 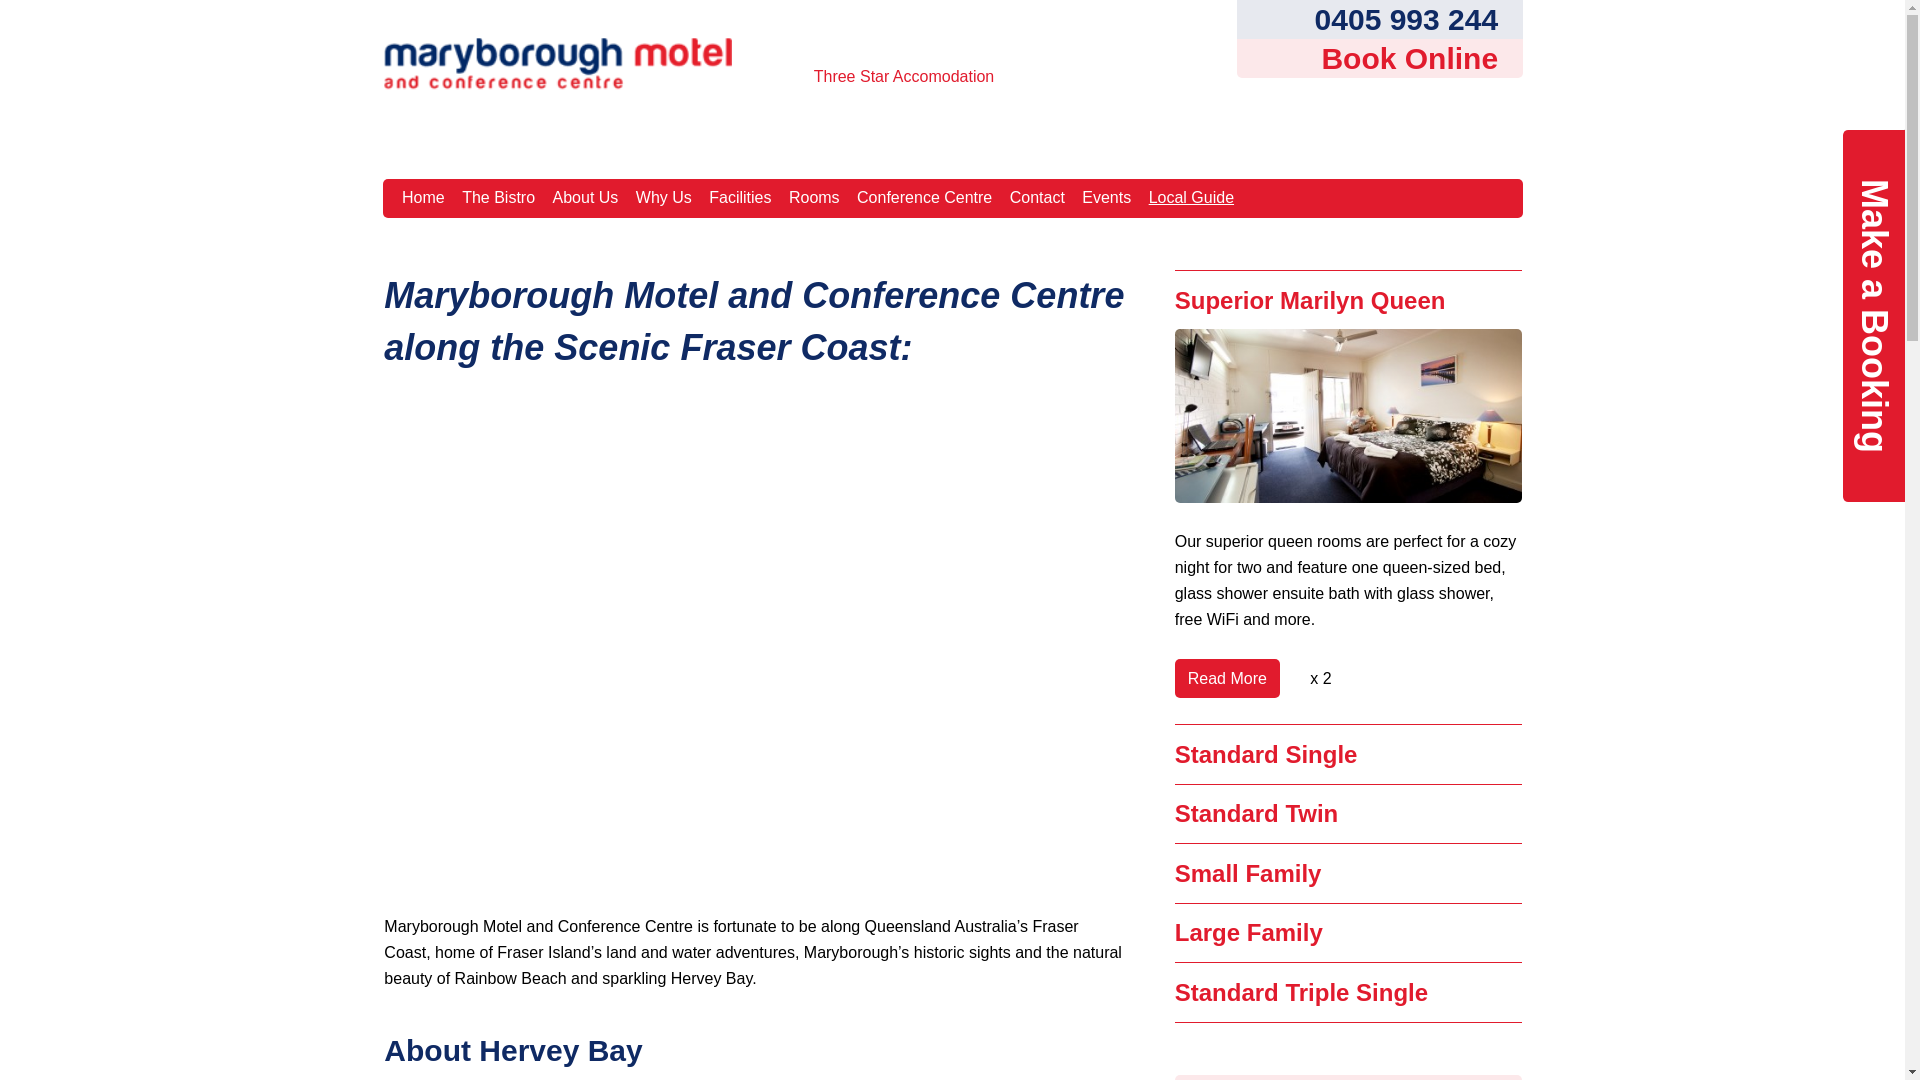 I want to click on Facilities, so click(x=740, y=198).